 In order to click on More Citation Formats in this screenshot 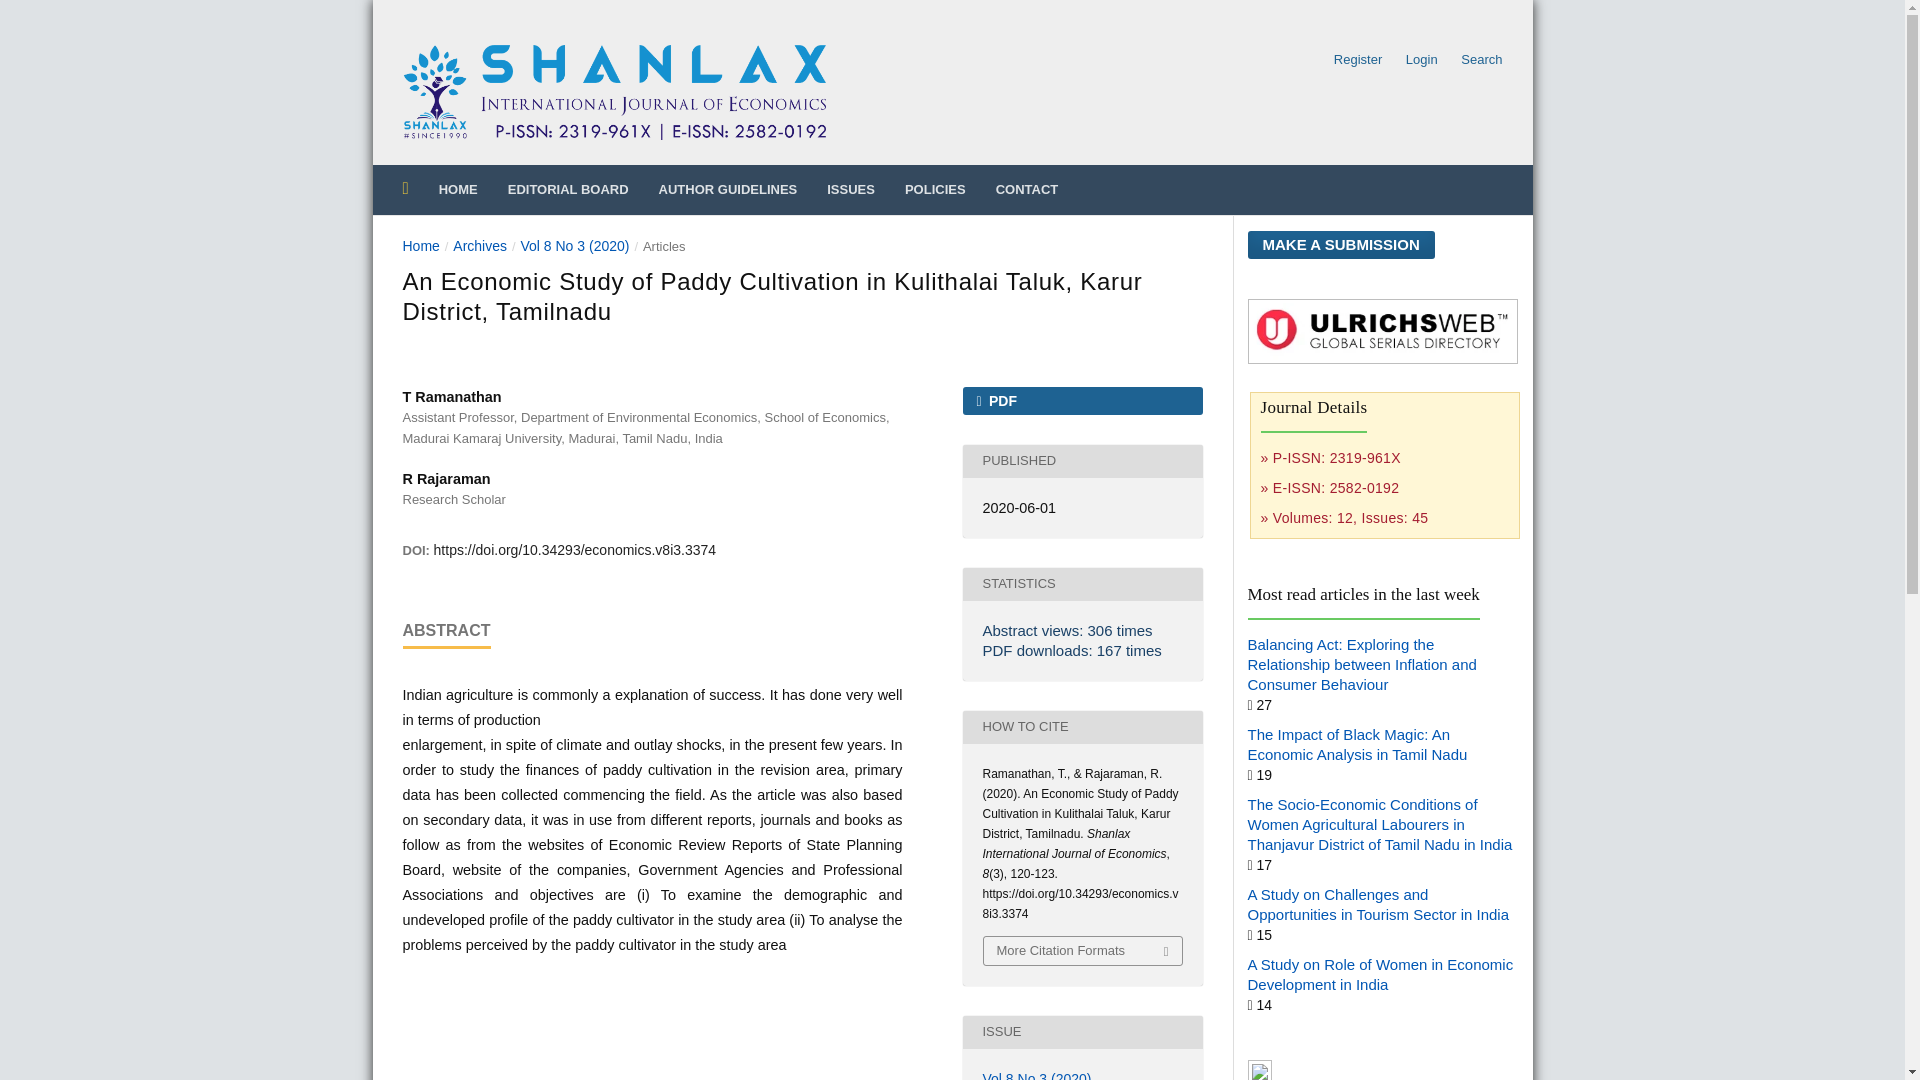, I will do `click(1082, 951)`.